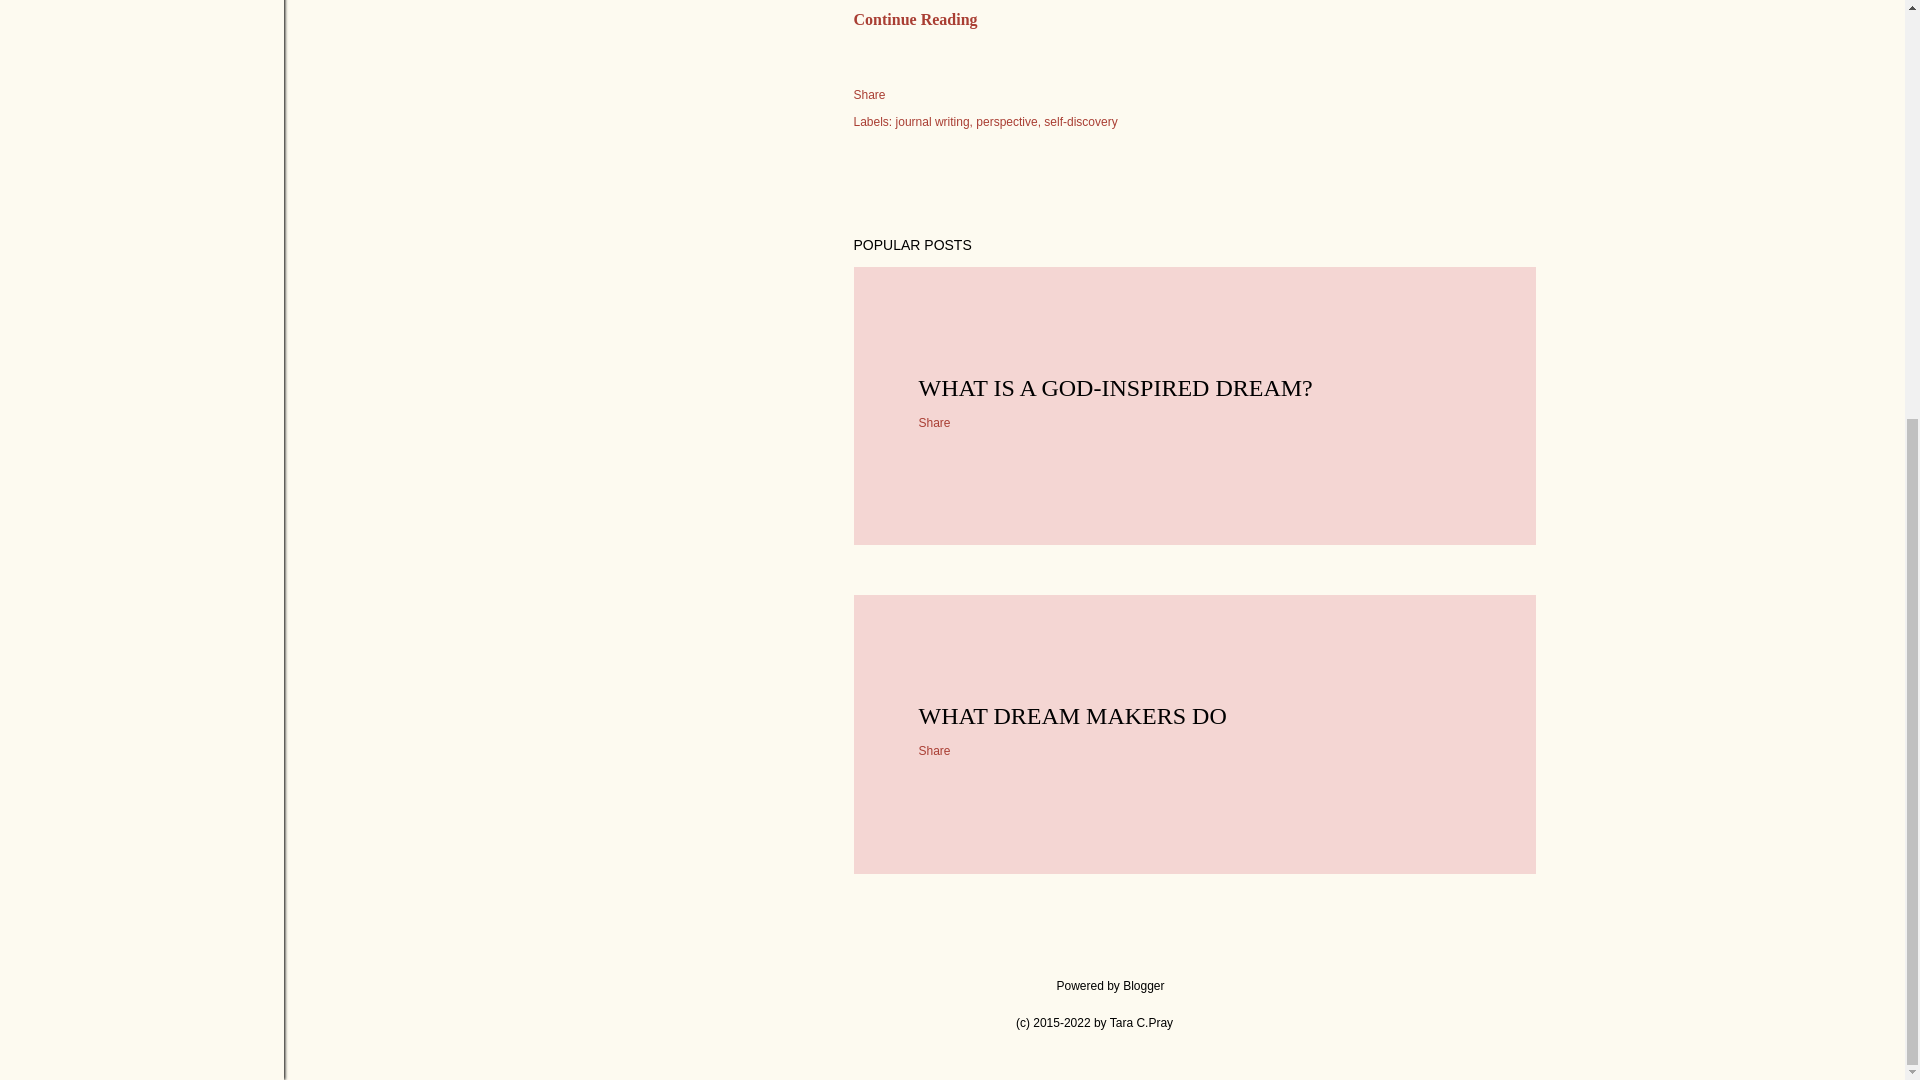  What do you see at coordinates (1114, 387) in the screenshot?
I see `WHAT IS A GOD-INSPIRED DREAM?` at bounding box center [1114, 387].